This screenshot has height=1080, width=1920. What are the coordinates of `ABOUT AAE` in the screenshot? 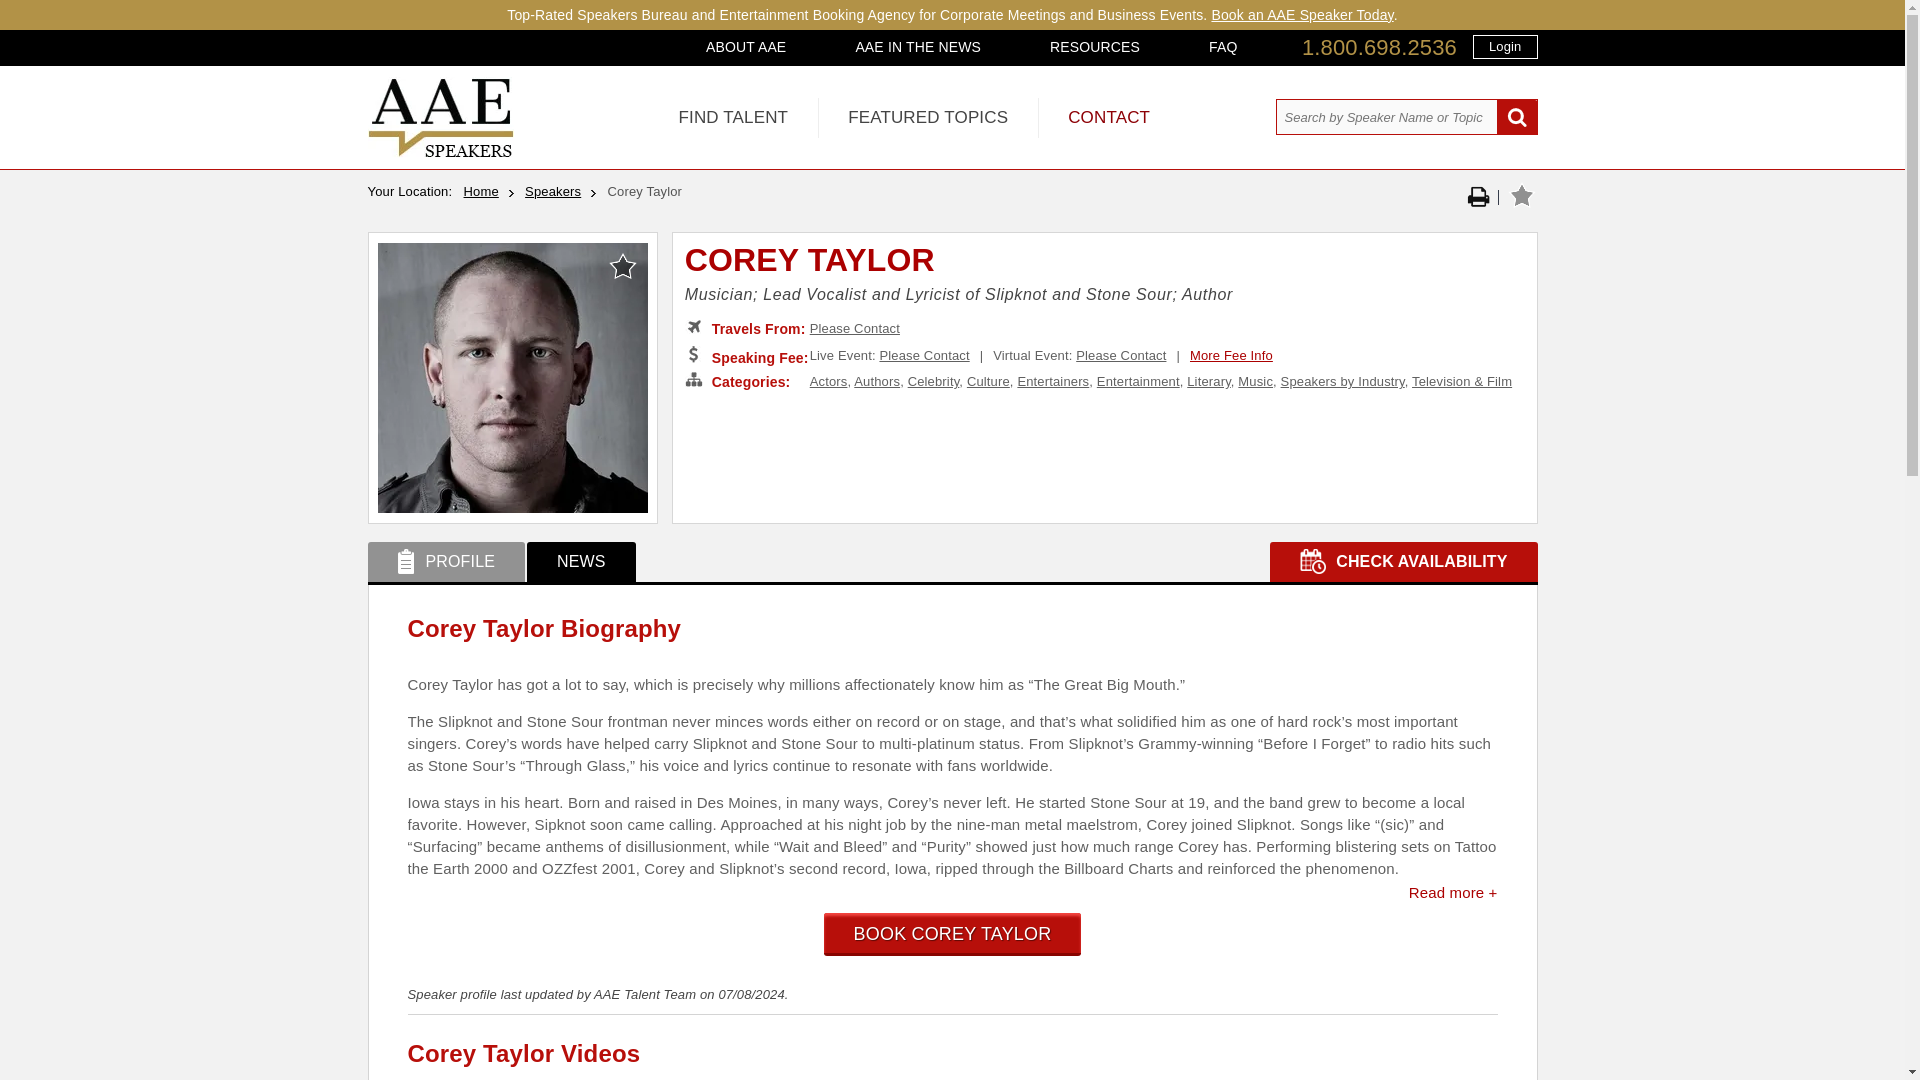 It's located at (746, 46).